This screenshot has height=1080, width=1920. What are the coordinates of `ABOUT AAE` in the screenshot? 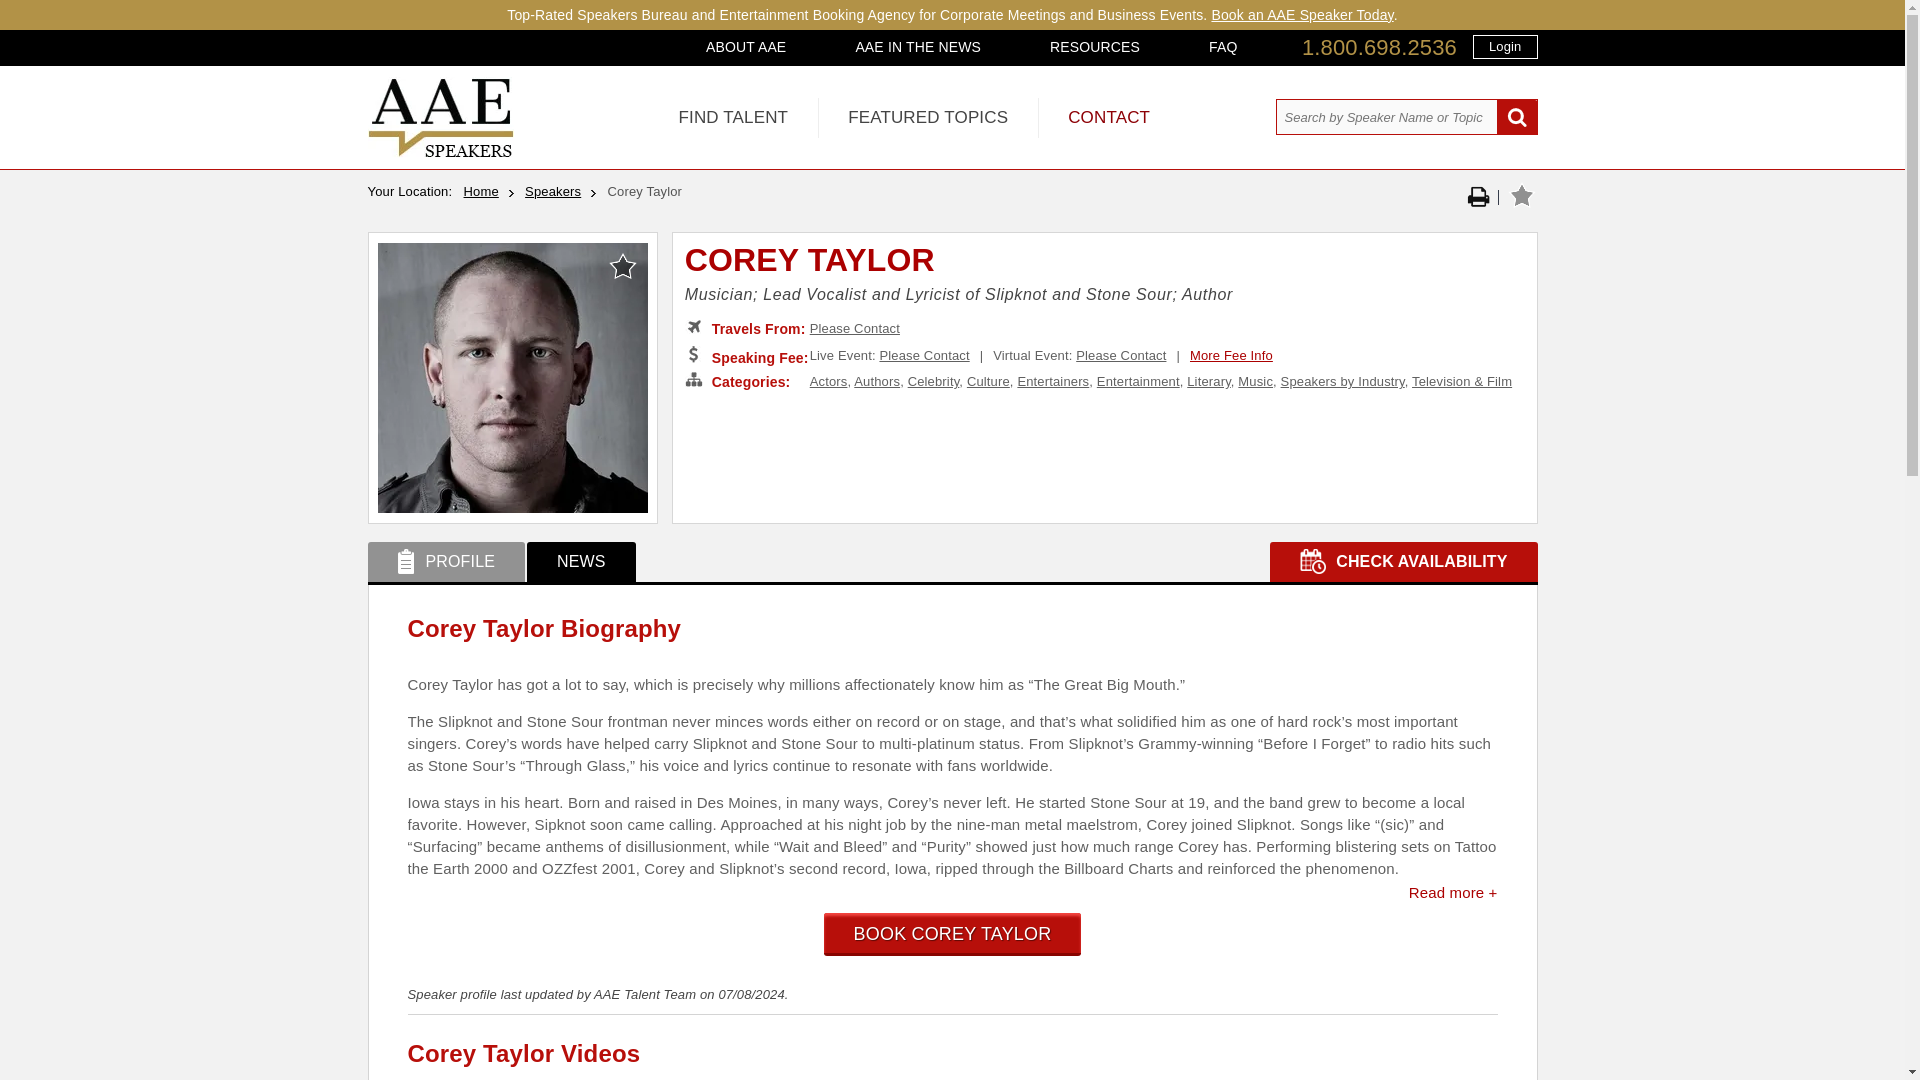 It's located at (746, 46).